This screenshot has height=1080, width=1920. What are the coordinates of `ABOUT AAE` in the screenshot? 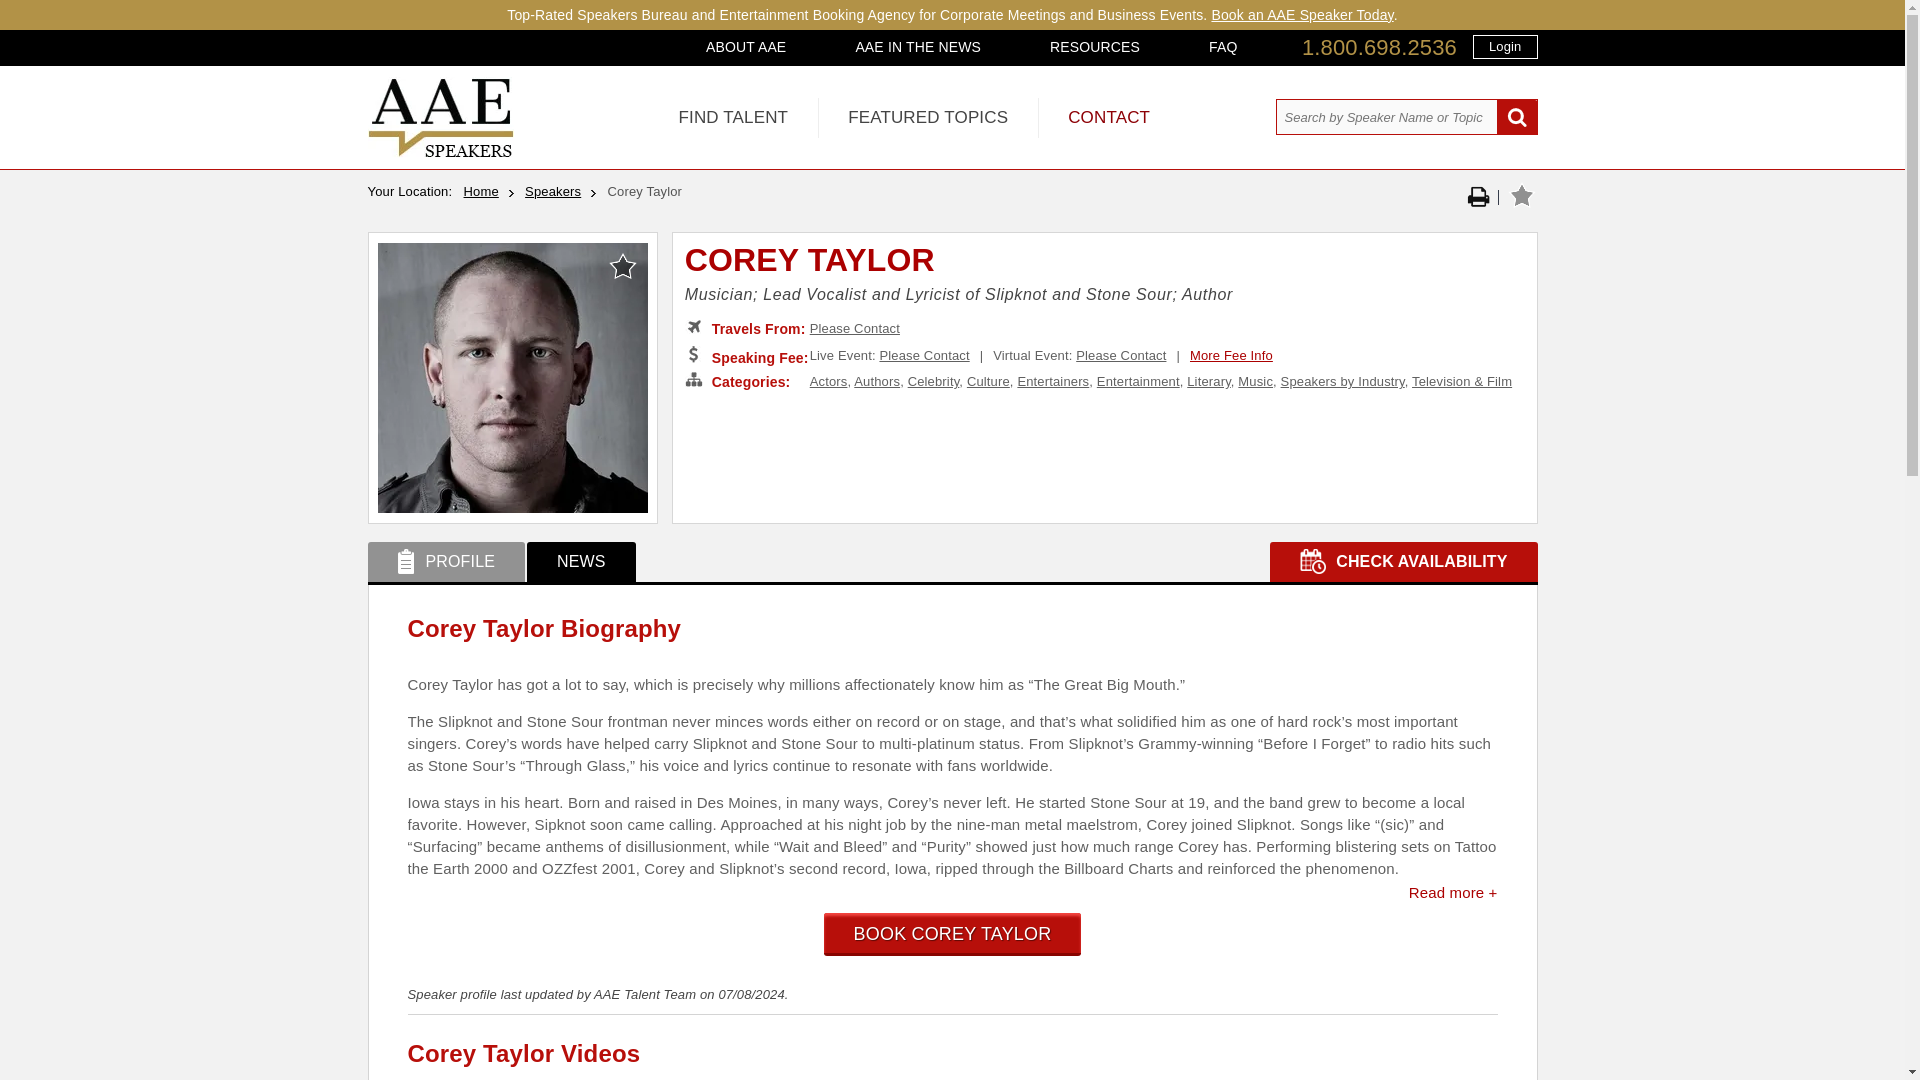 It's located at (746, 46).